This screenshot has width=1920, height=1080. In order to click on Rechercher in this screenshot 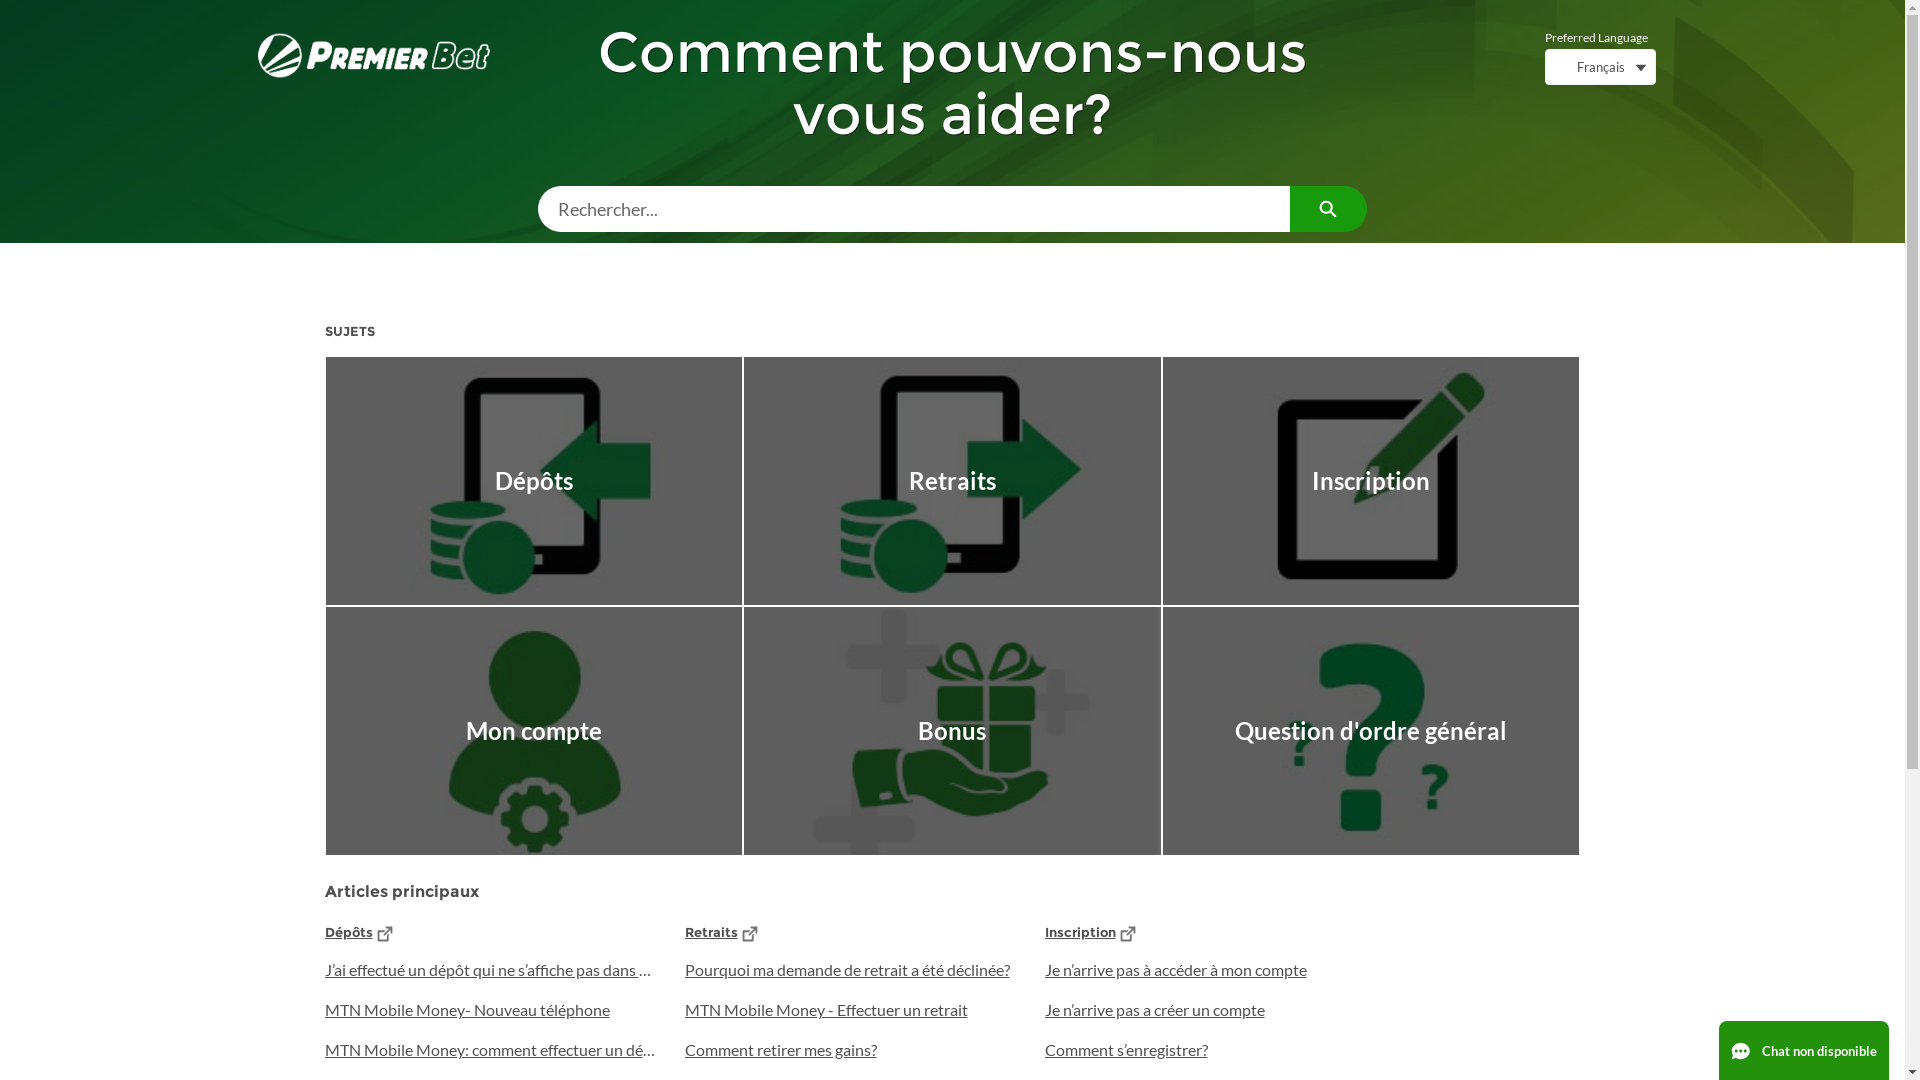, I will do `click(1328, 209)`.